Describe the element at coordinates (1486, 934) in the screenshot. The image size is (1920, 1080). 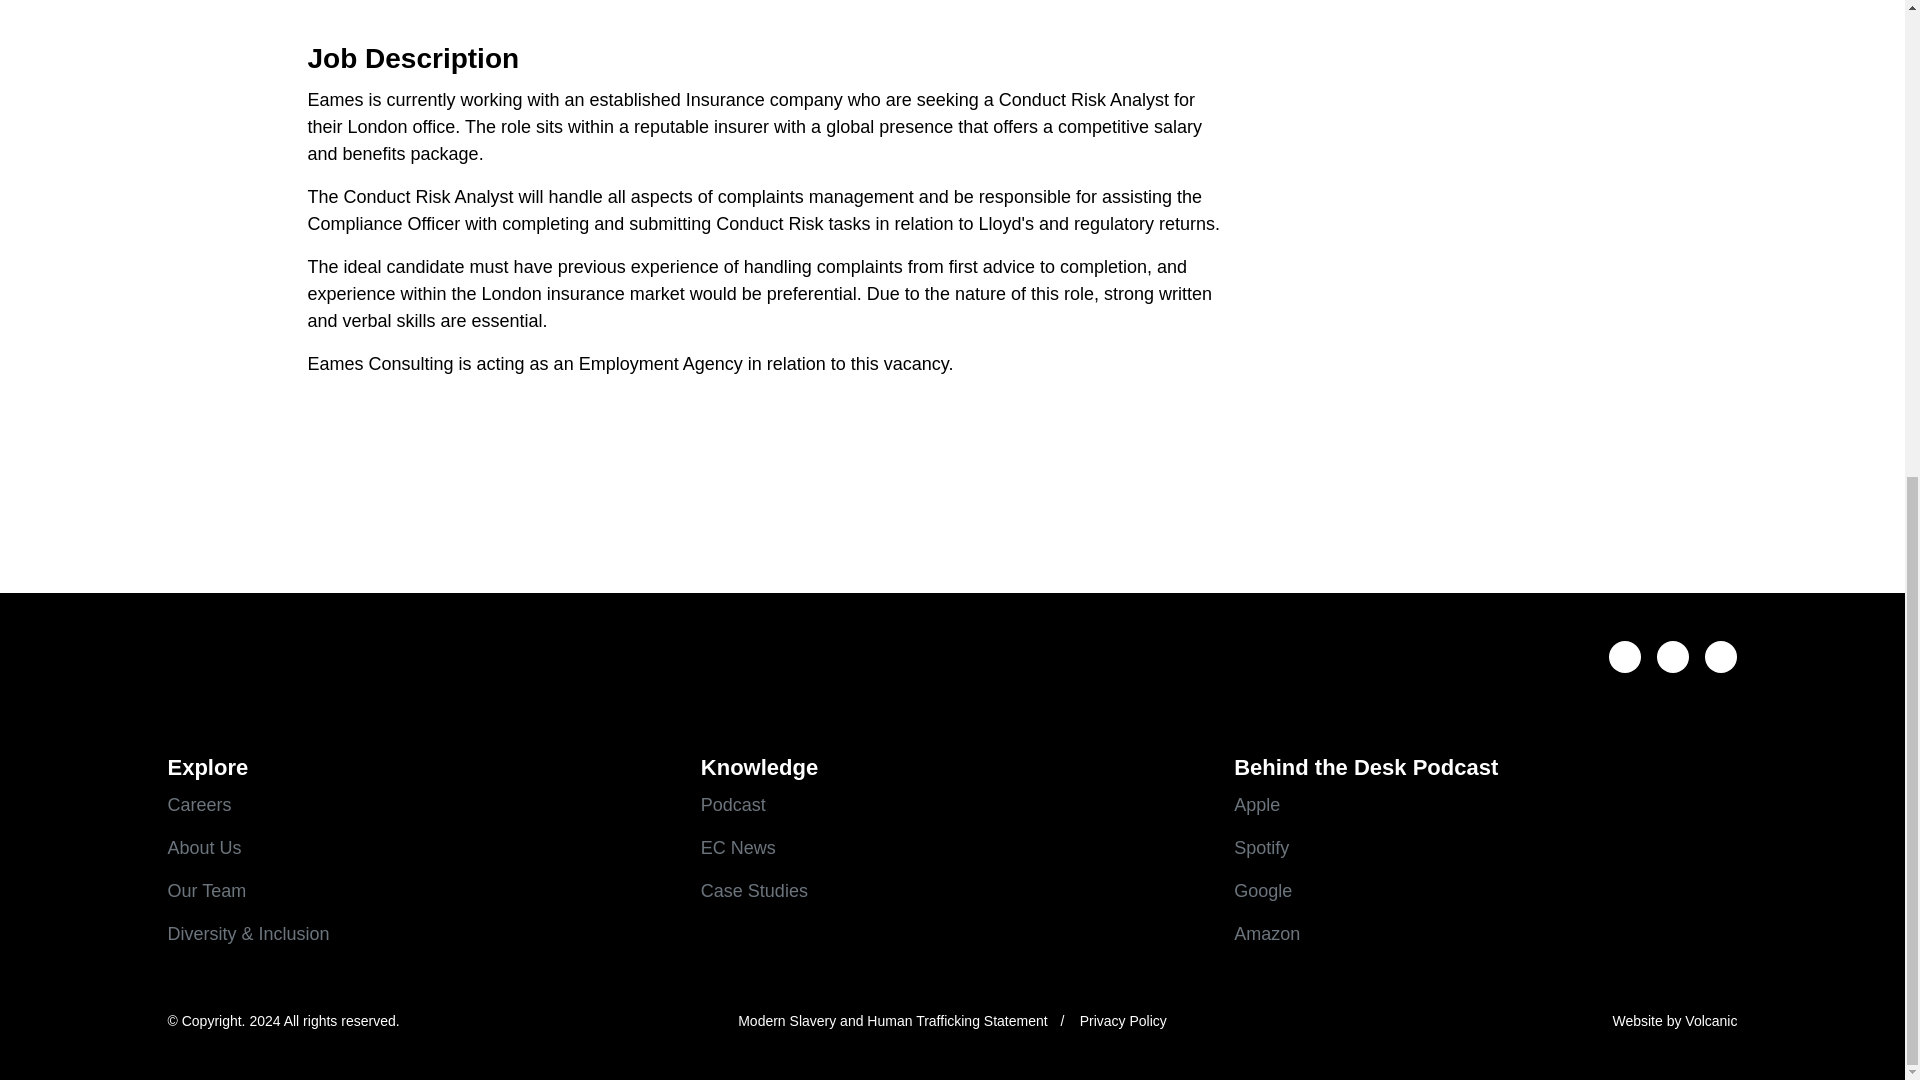
I see `Amazon` at that location.